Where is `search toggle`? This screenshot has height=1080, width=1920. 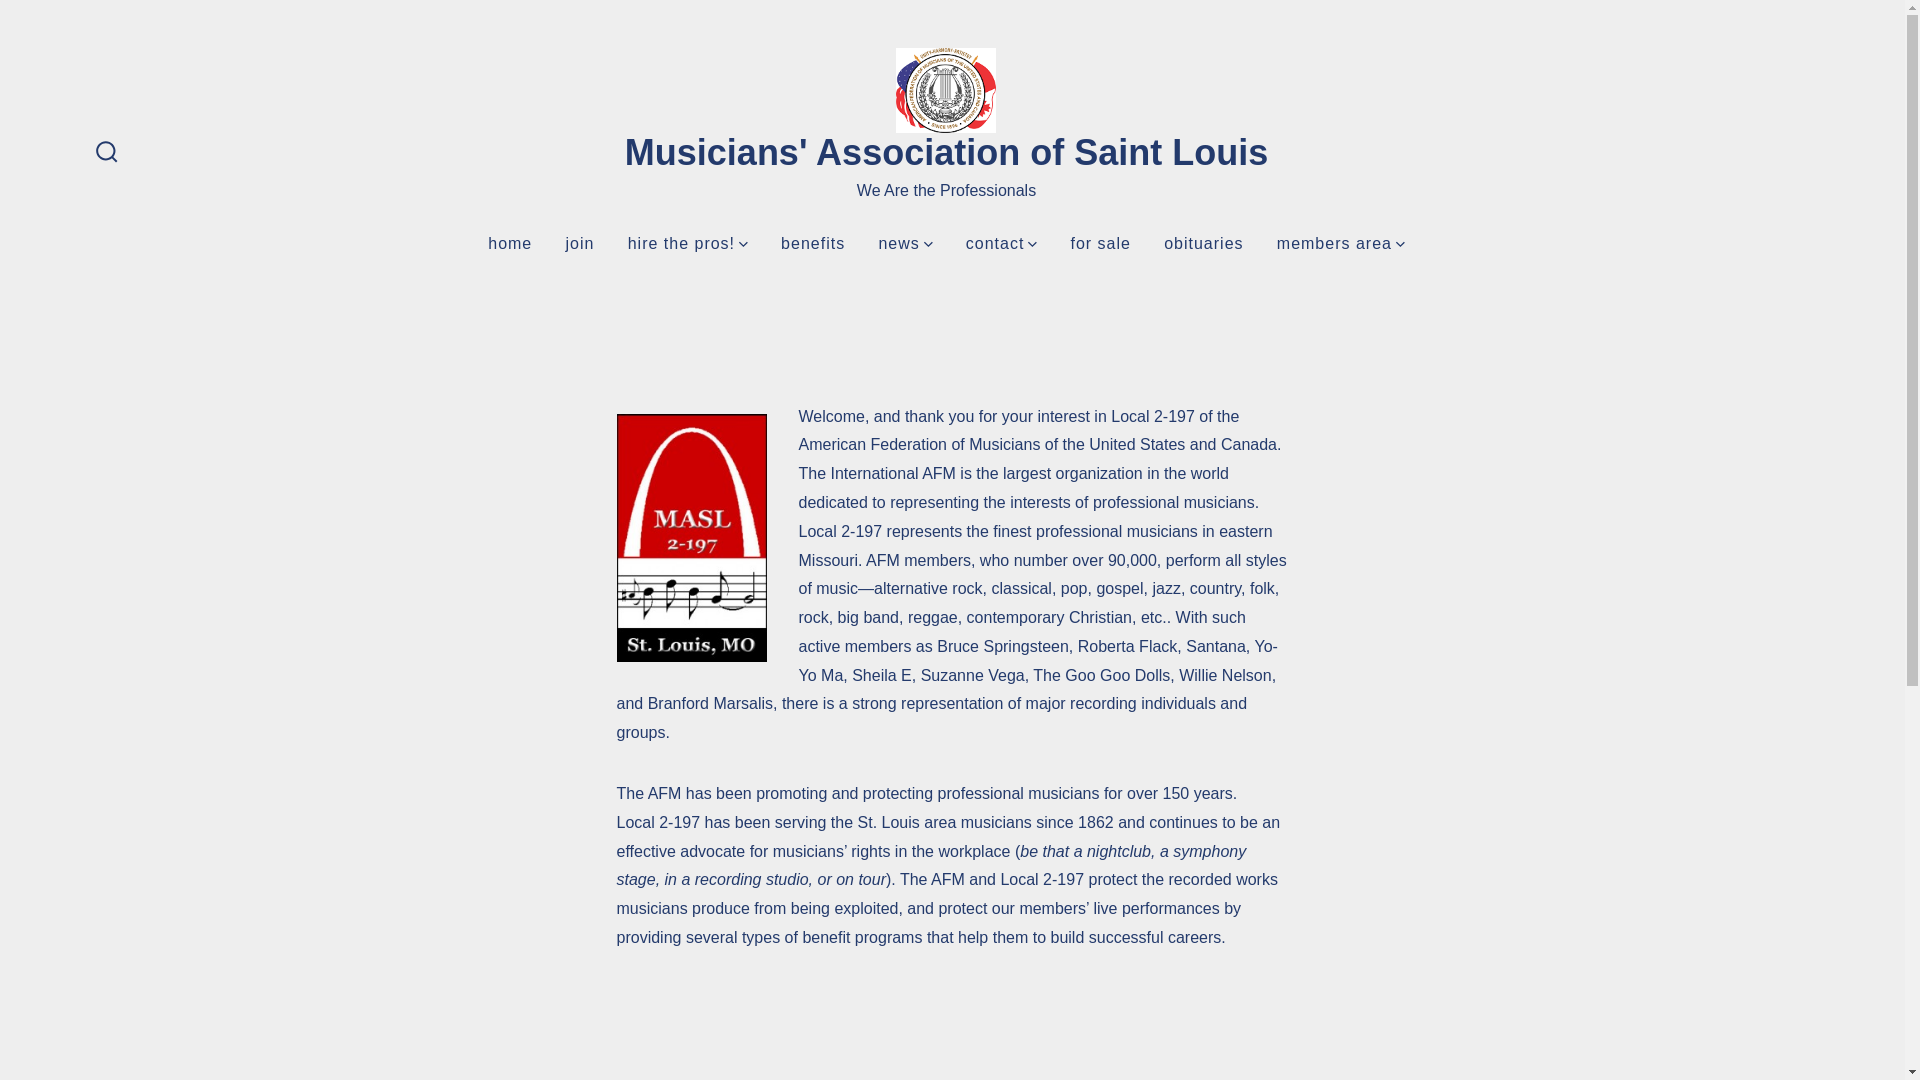 search toggle is located at coordinates (107, 153).